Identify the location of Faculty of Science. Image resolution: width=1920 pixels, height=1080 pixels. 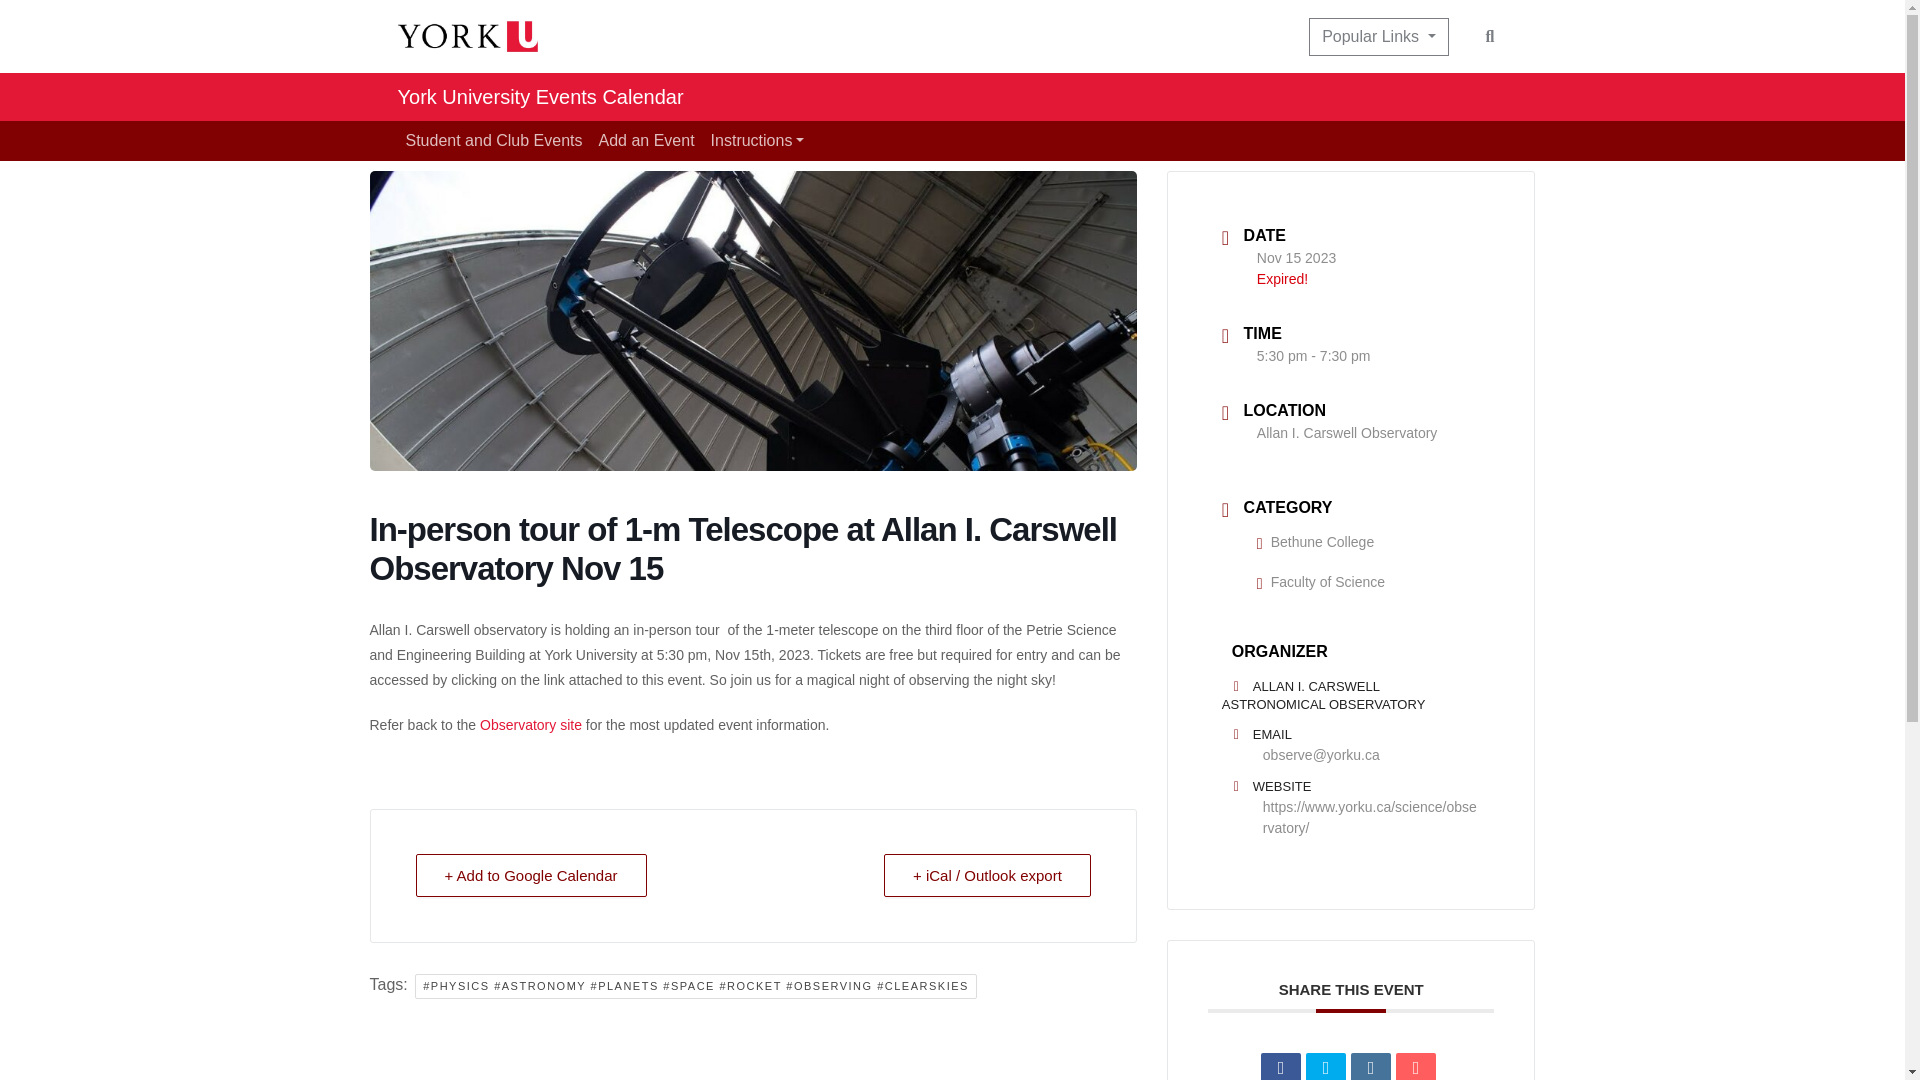
(1320, 581).